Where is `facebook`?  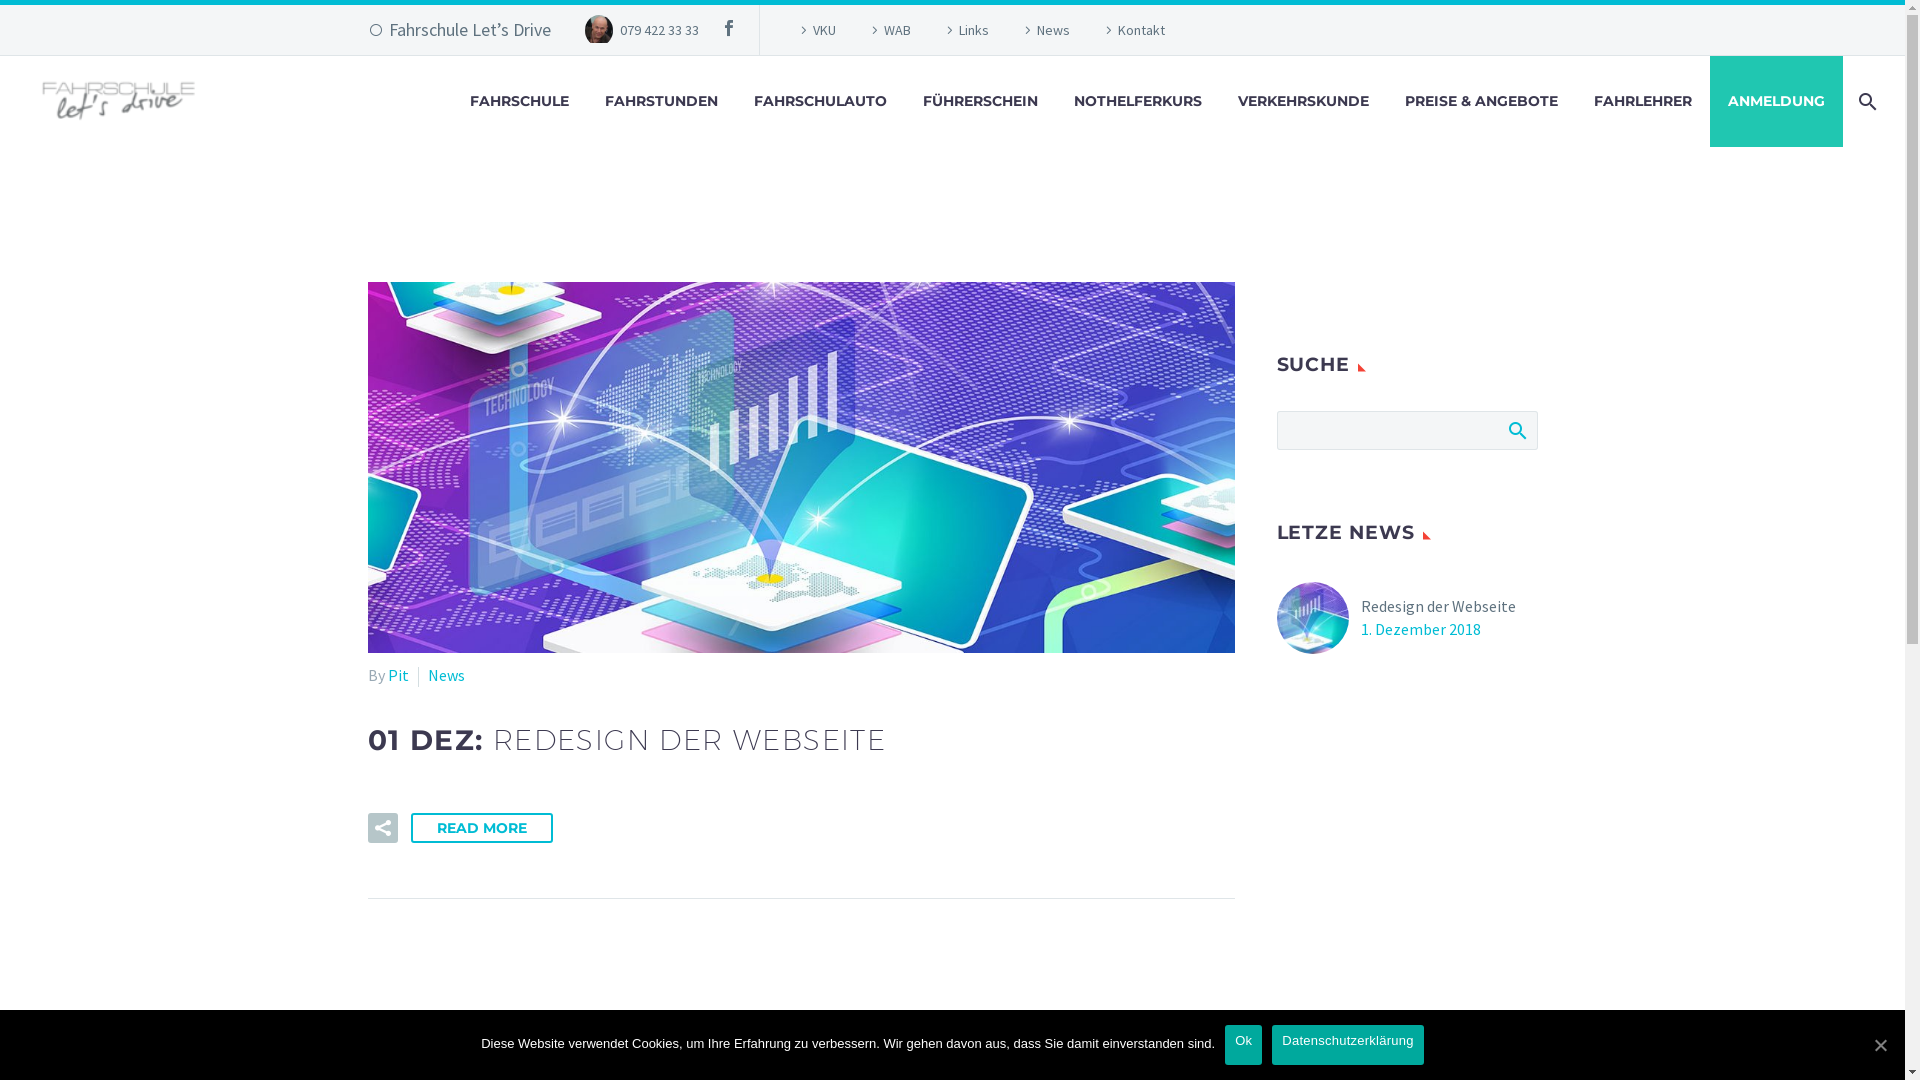 facebook is located at coordinates (729, 28).